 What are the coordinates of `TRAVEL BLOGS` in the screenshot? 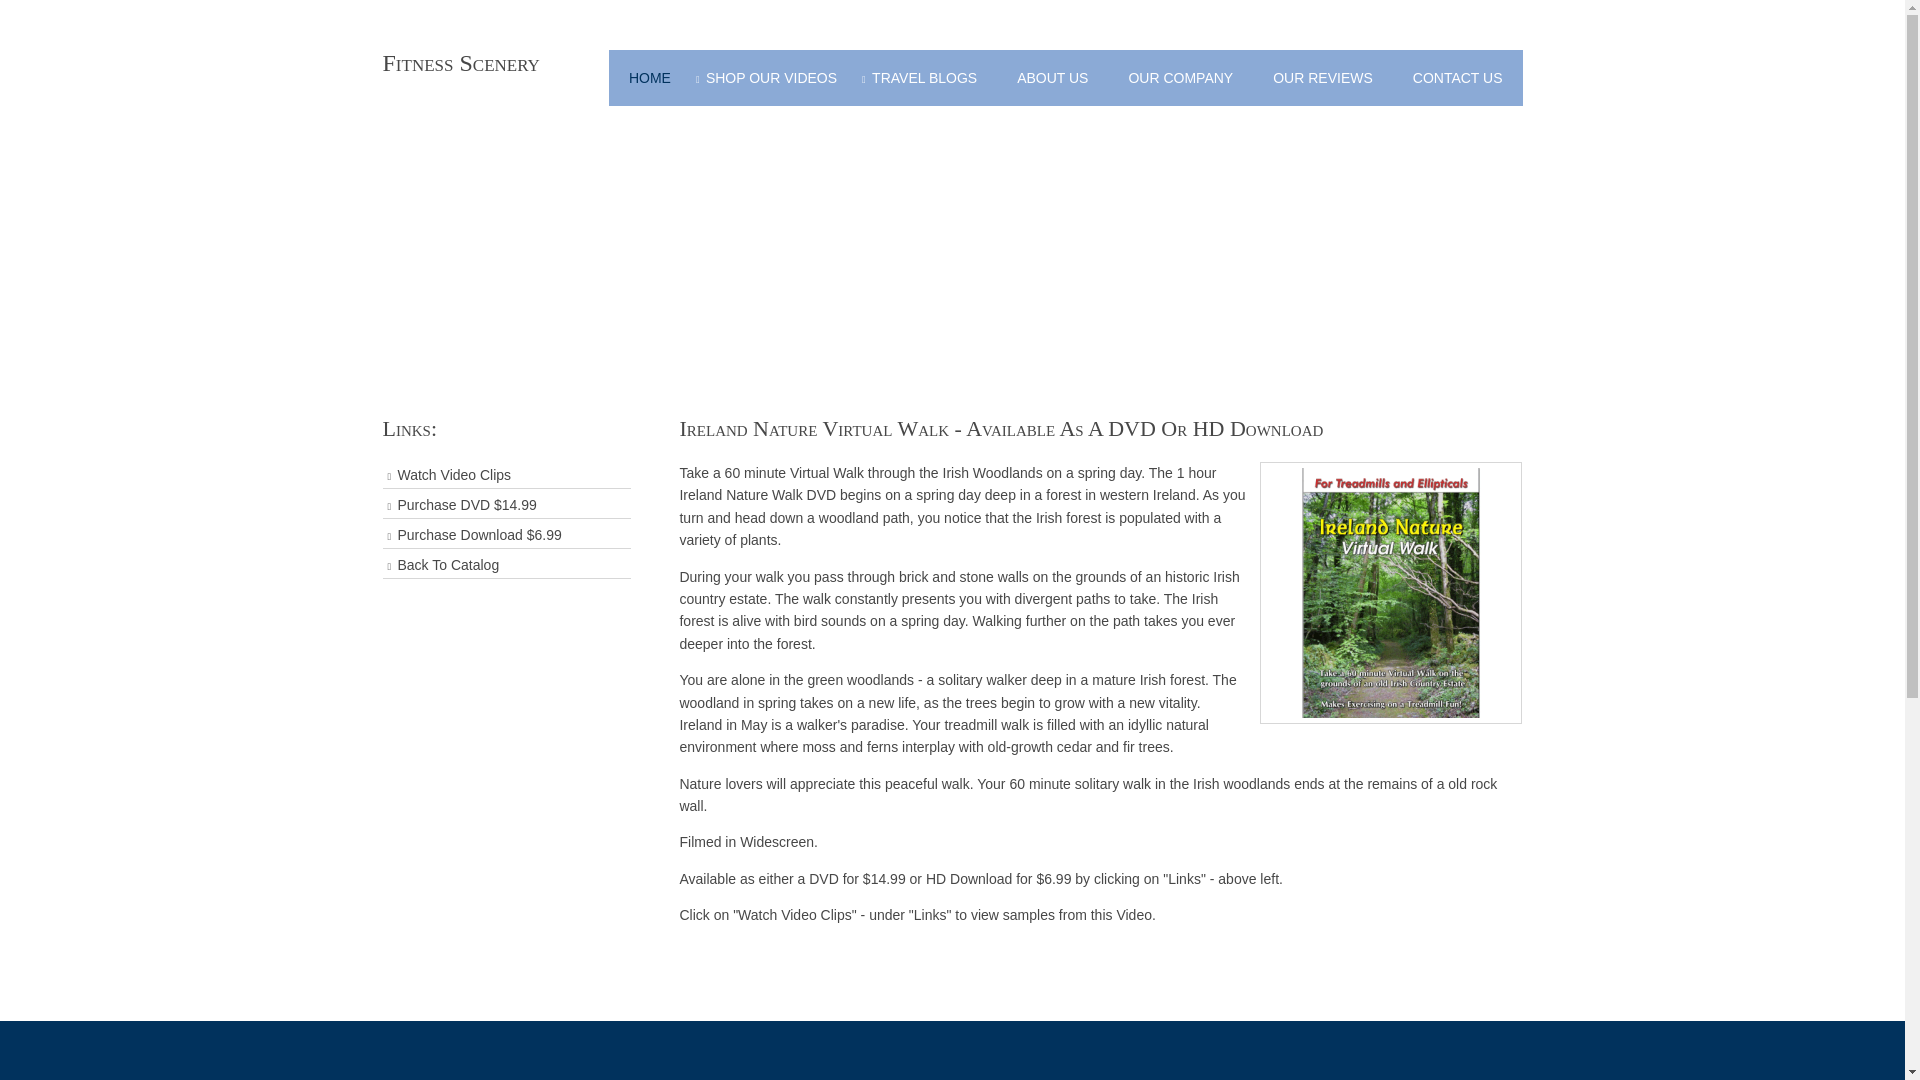 It's located at (926, 77).